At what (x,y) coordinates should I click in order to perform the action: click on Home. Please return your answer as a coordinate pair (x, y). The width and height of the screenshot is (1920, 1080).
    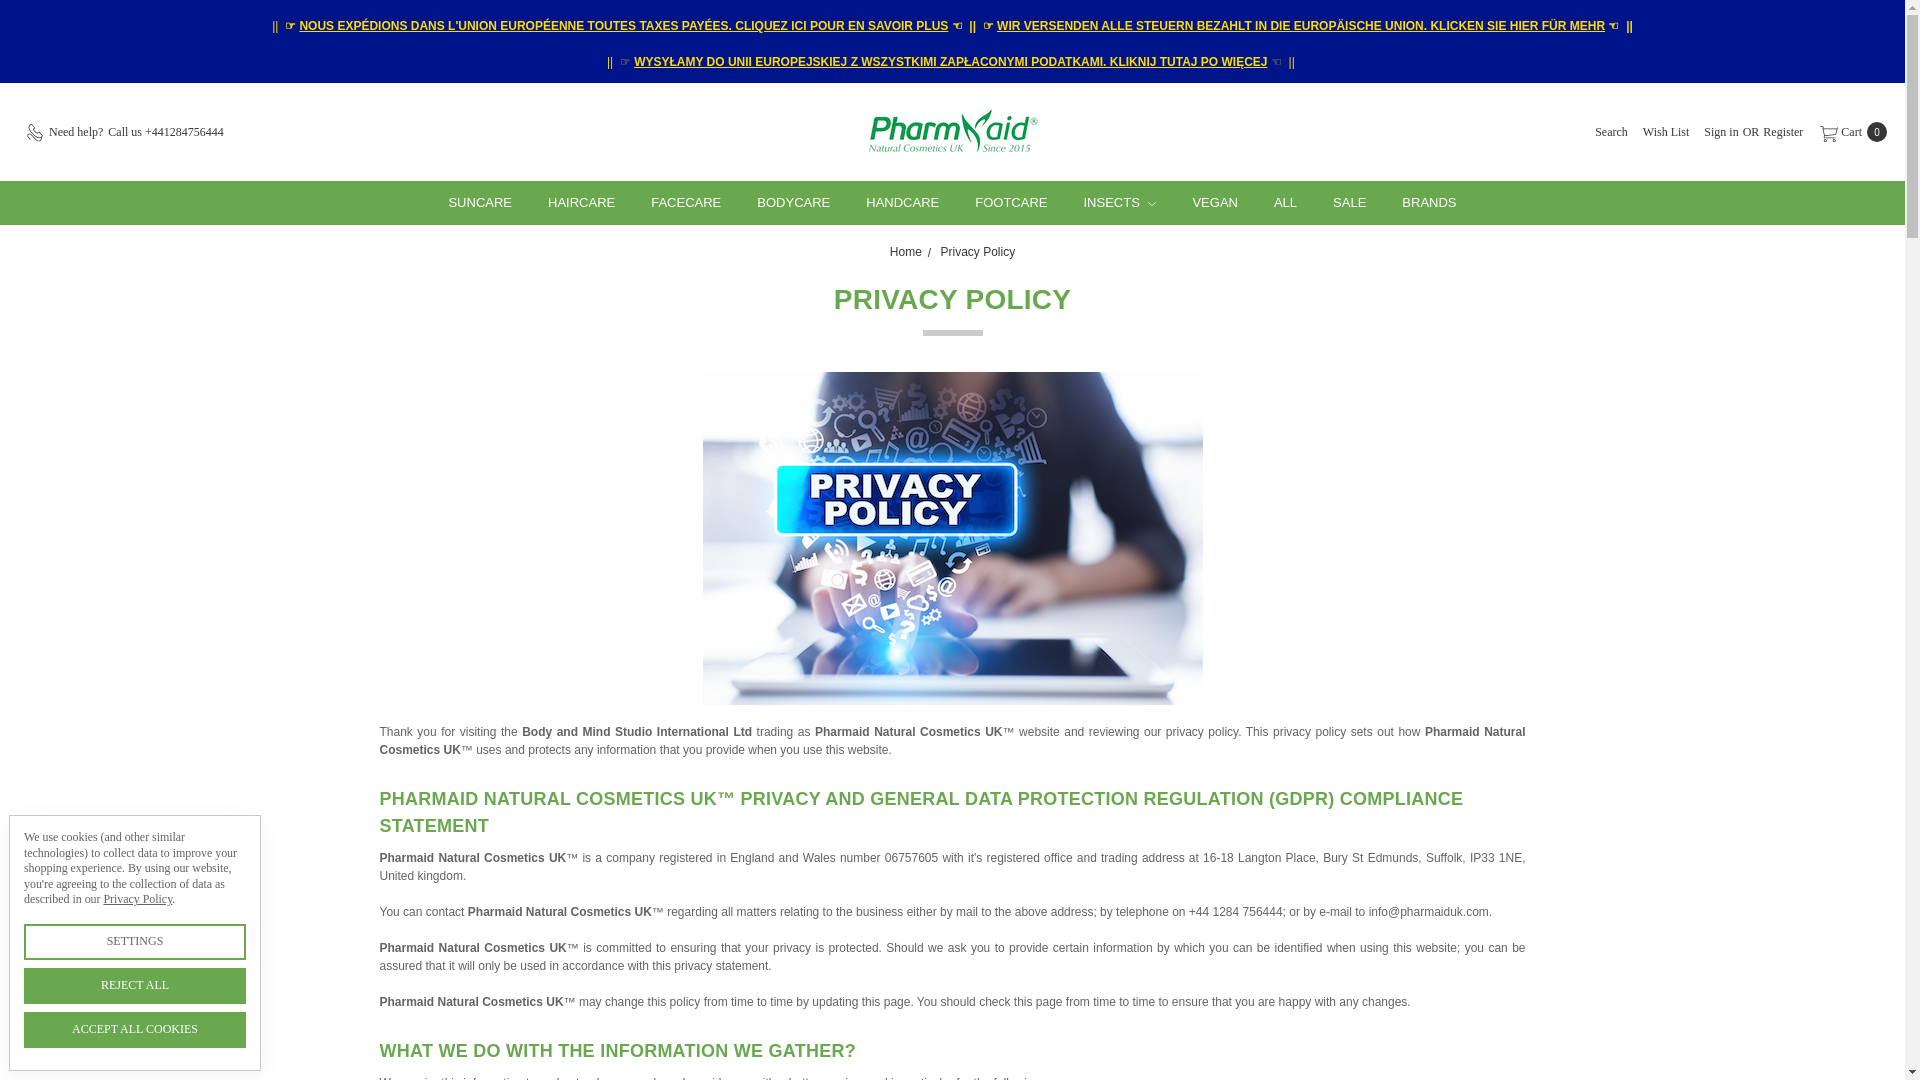
    Looking at the image, I should click on (906, 251).